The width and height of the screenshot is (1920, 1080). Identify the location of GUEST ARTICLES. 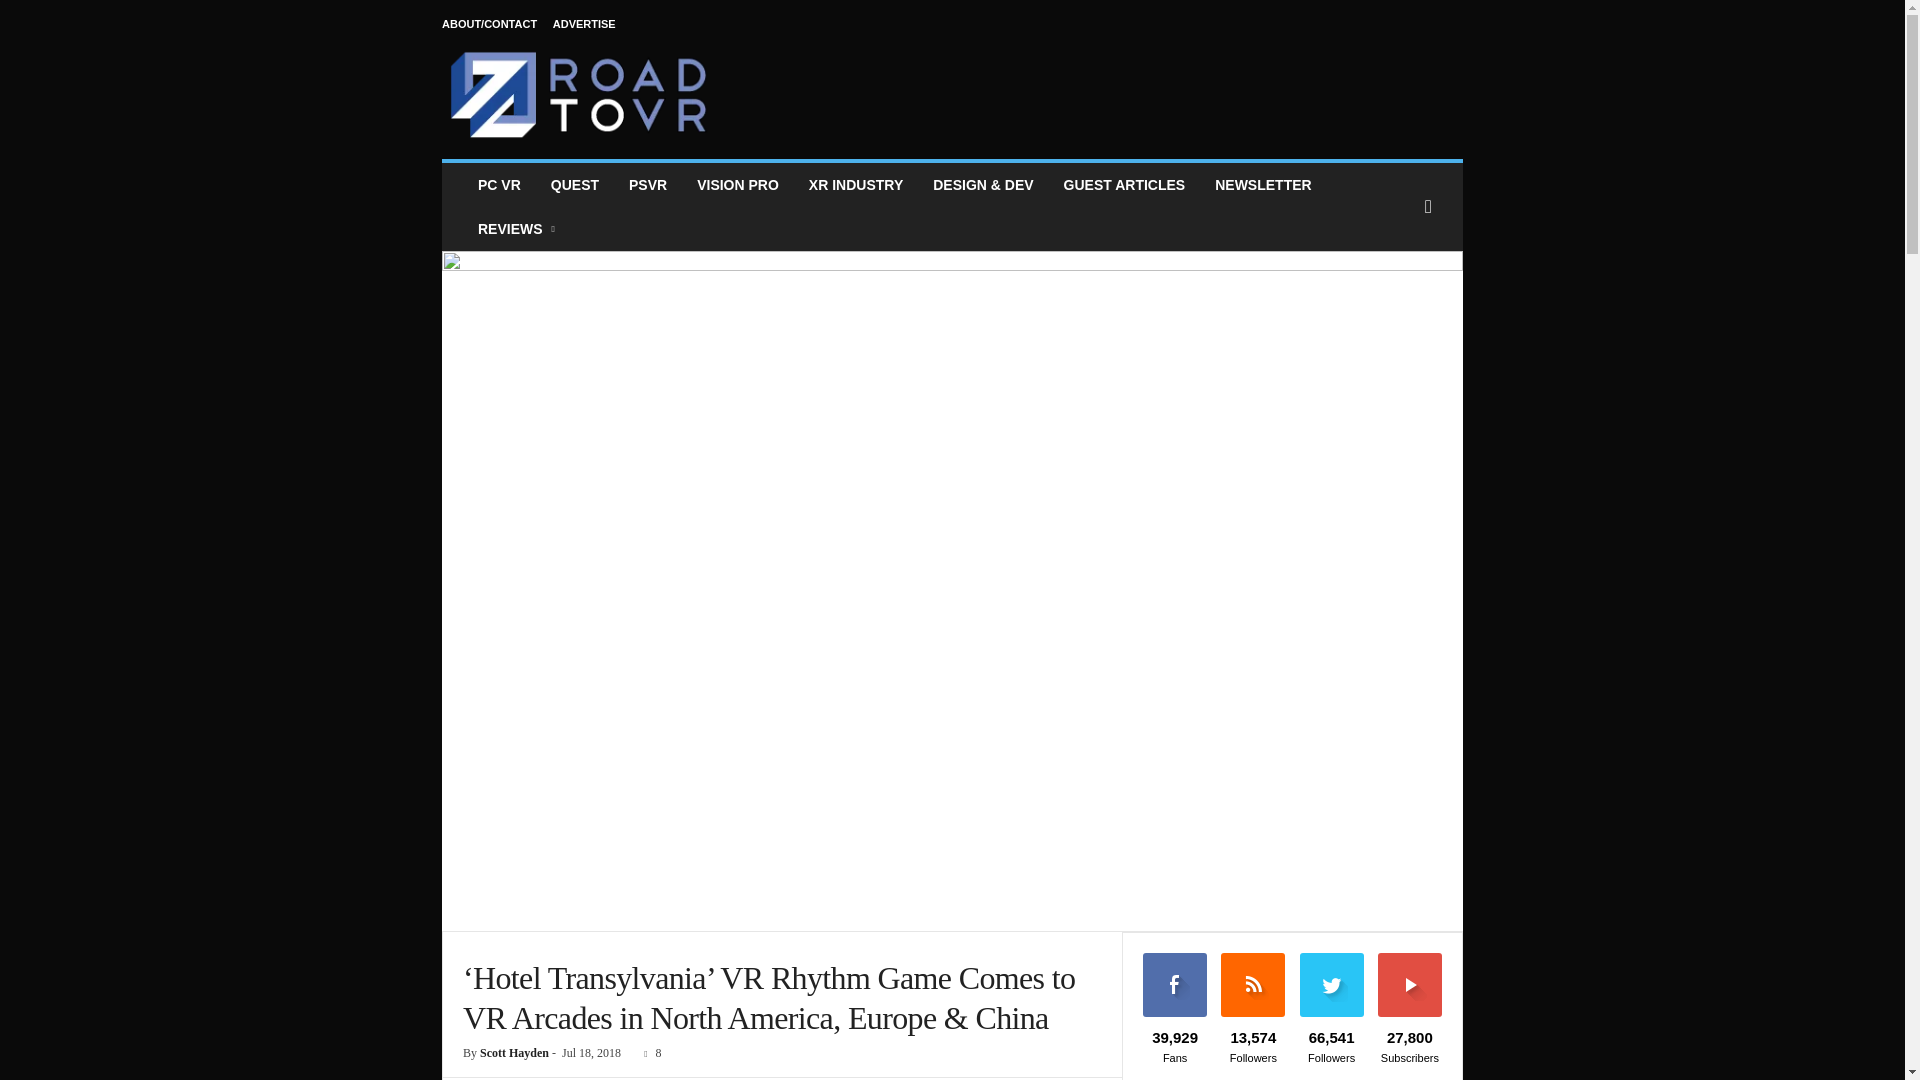
(1124, 185).